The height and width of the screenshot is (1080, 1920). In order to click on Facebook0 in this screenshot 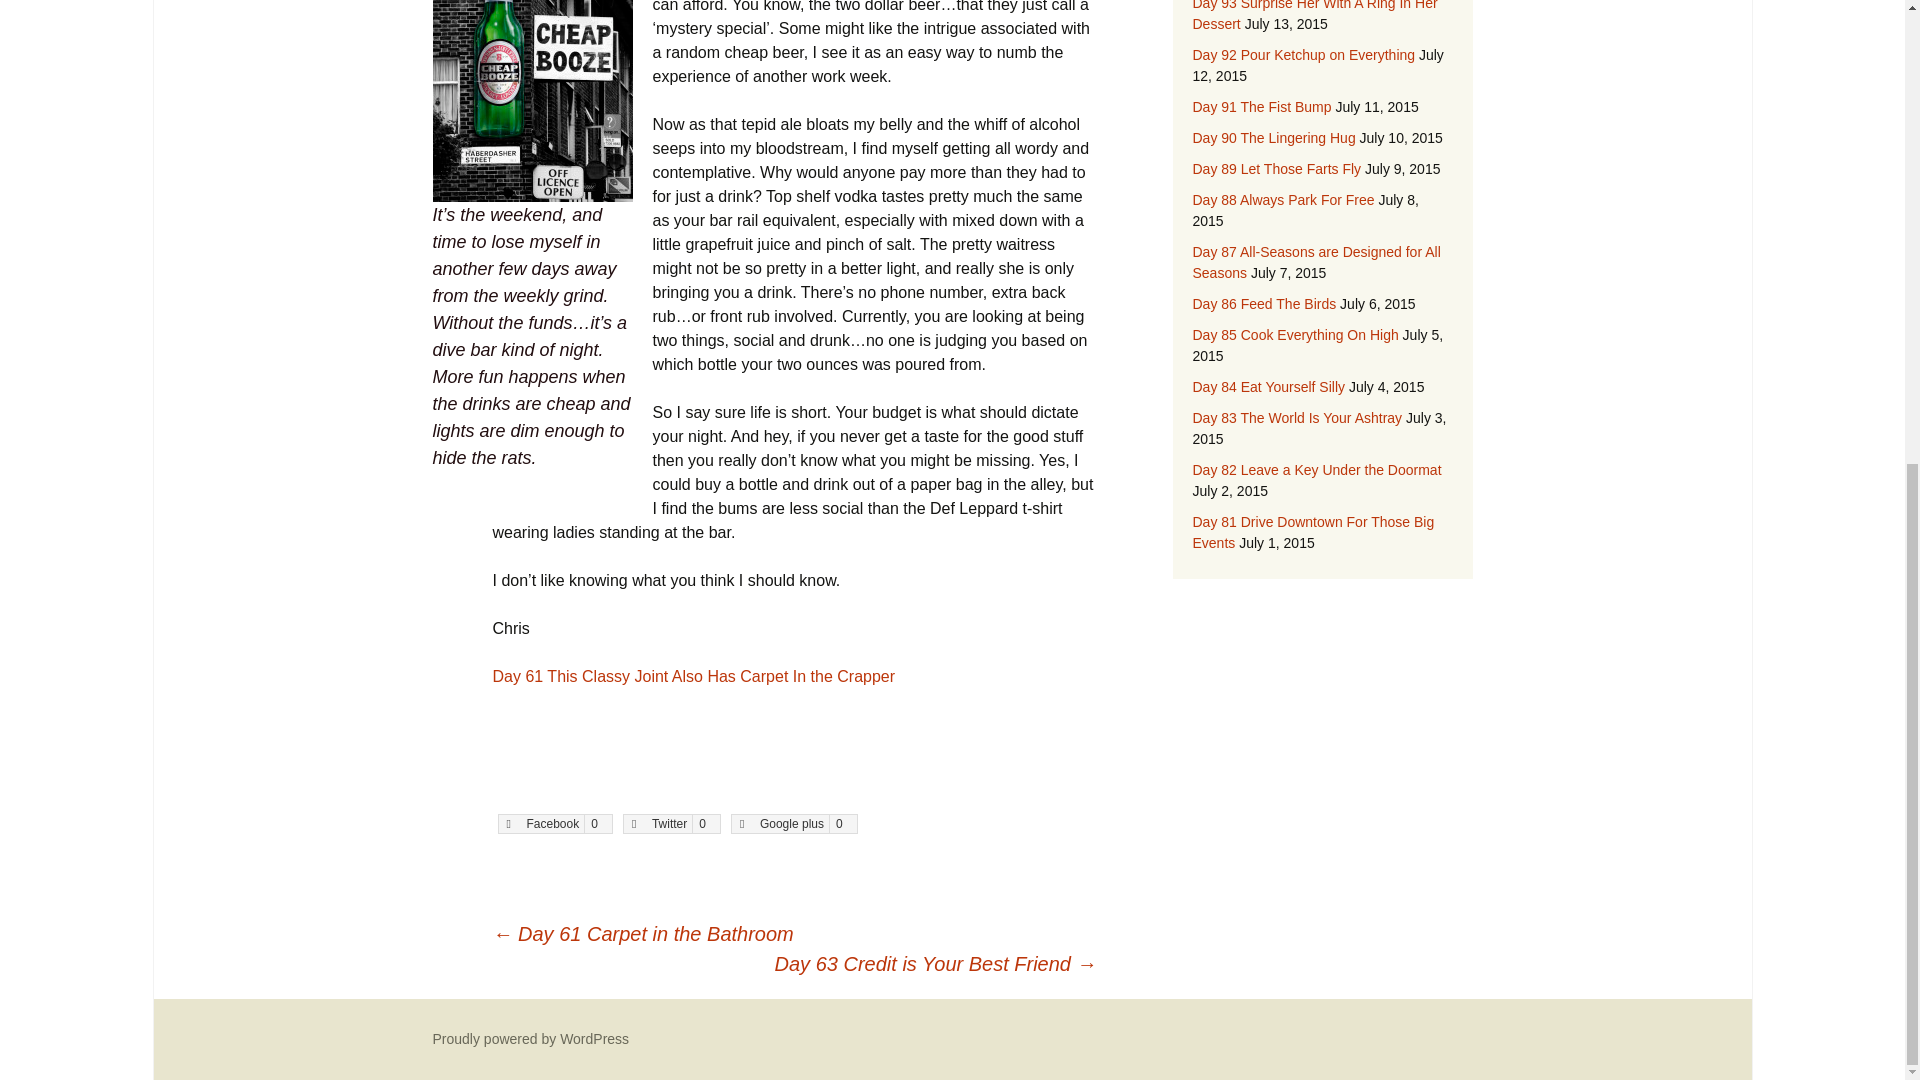, I will do `click(554, 824)`.